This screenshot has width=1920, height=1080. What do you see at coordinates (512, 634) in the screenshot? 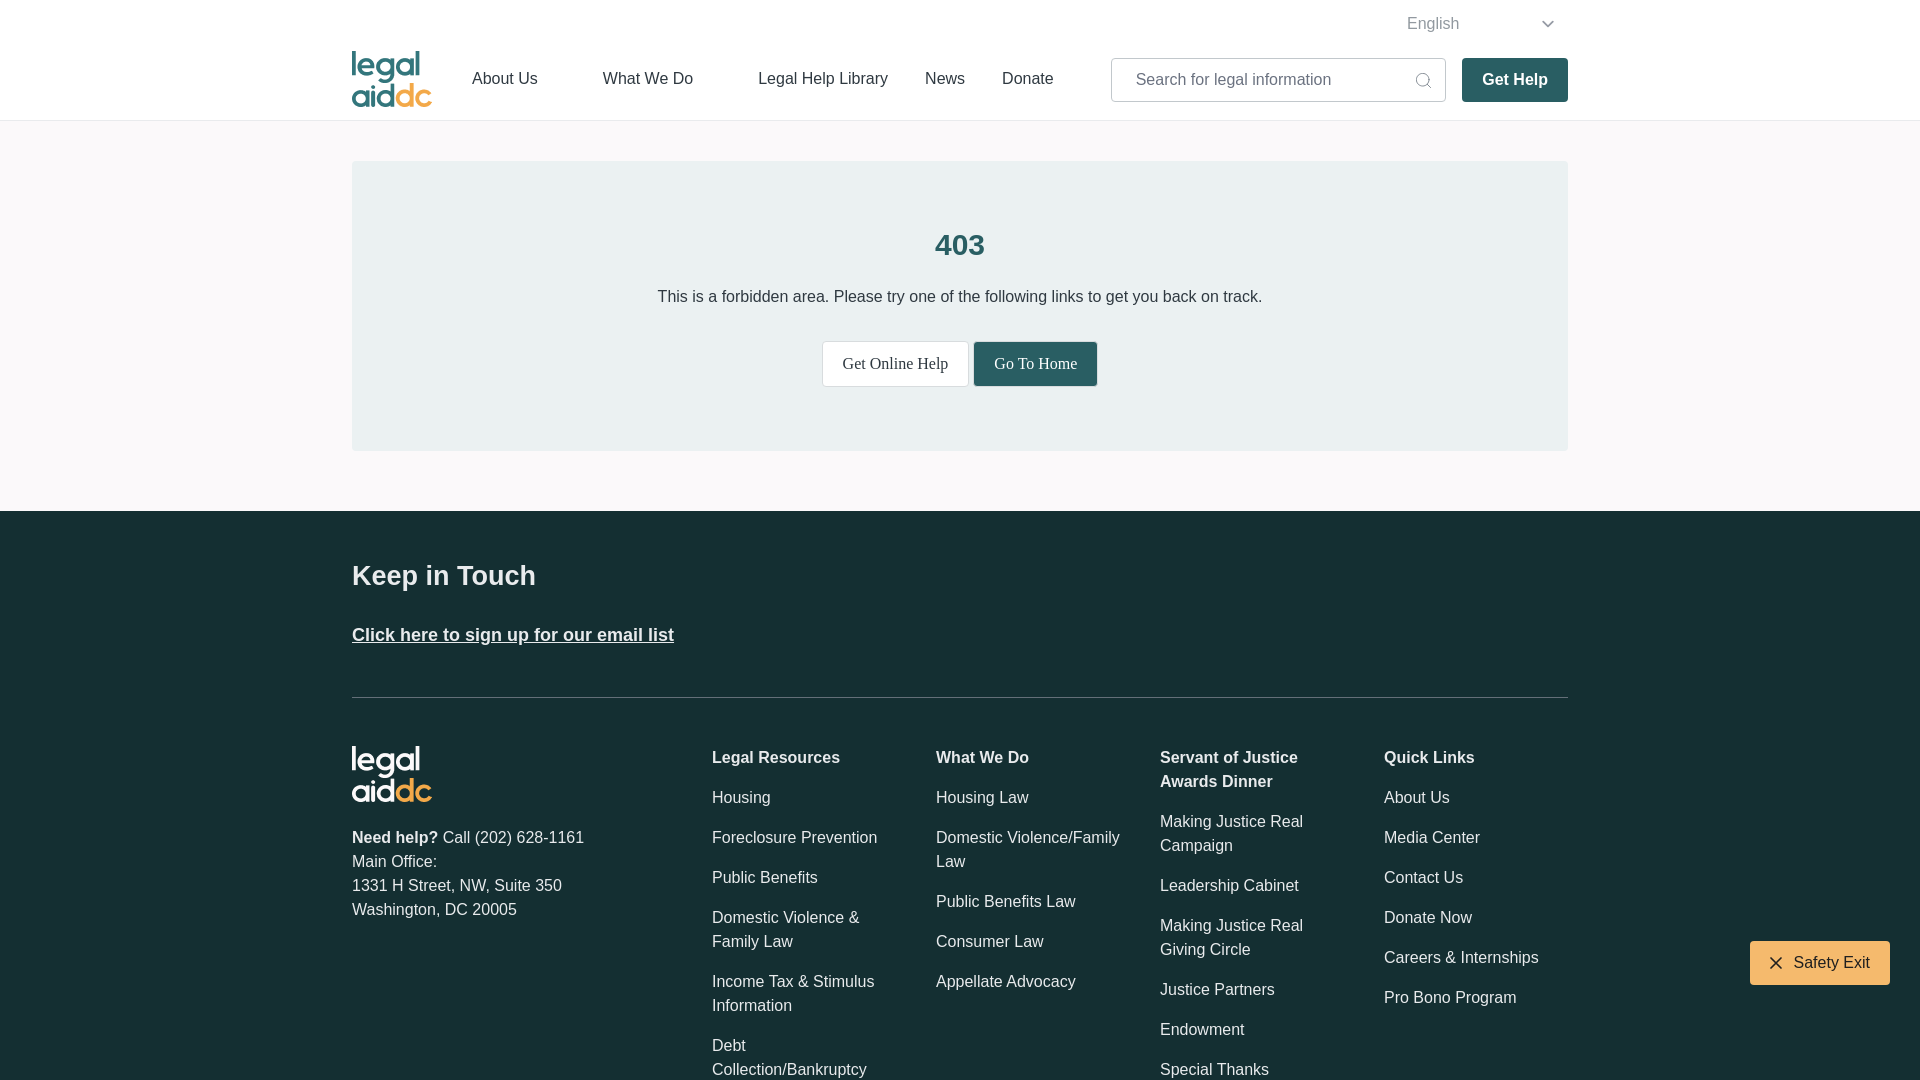
I see `Click here to sign up for our email list` at bounding box center [512, 634].